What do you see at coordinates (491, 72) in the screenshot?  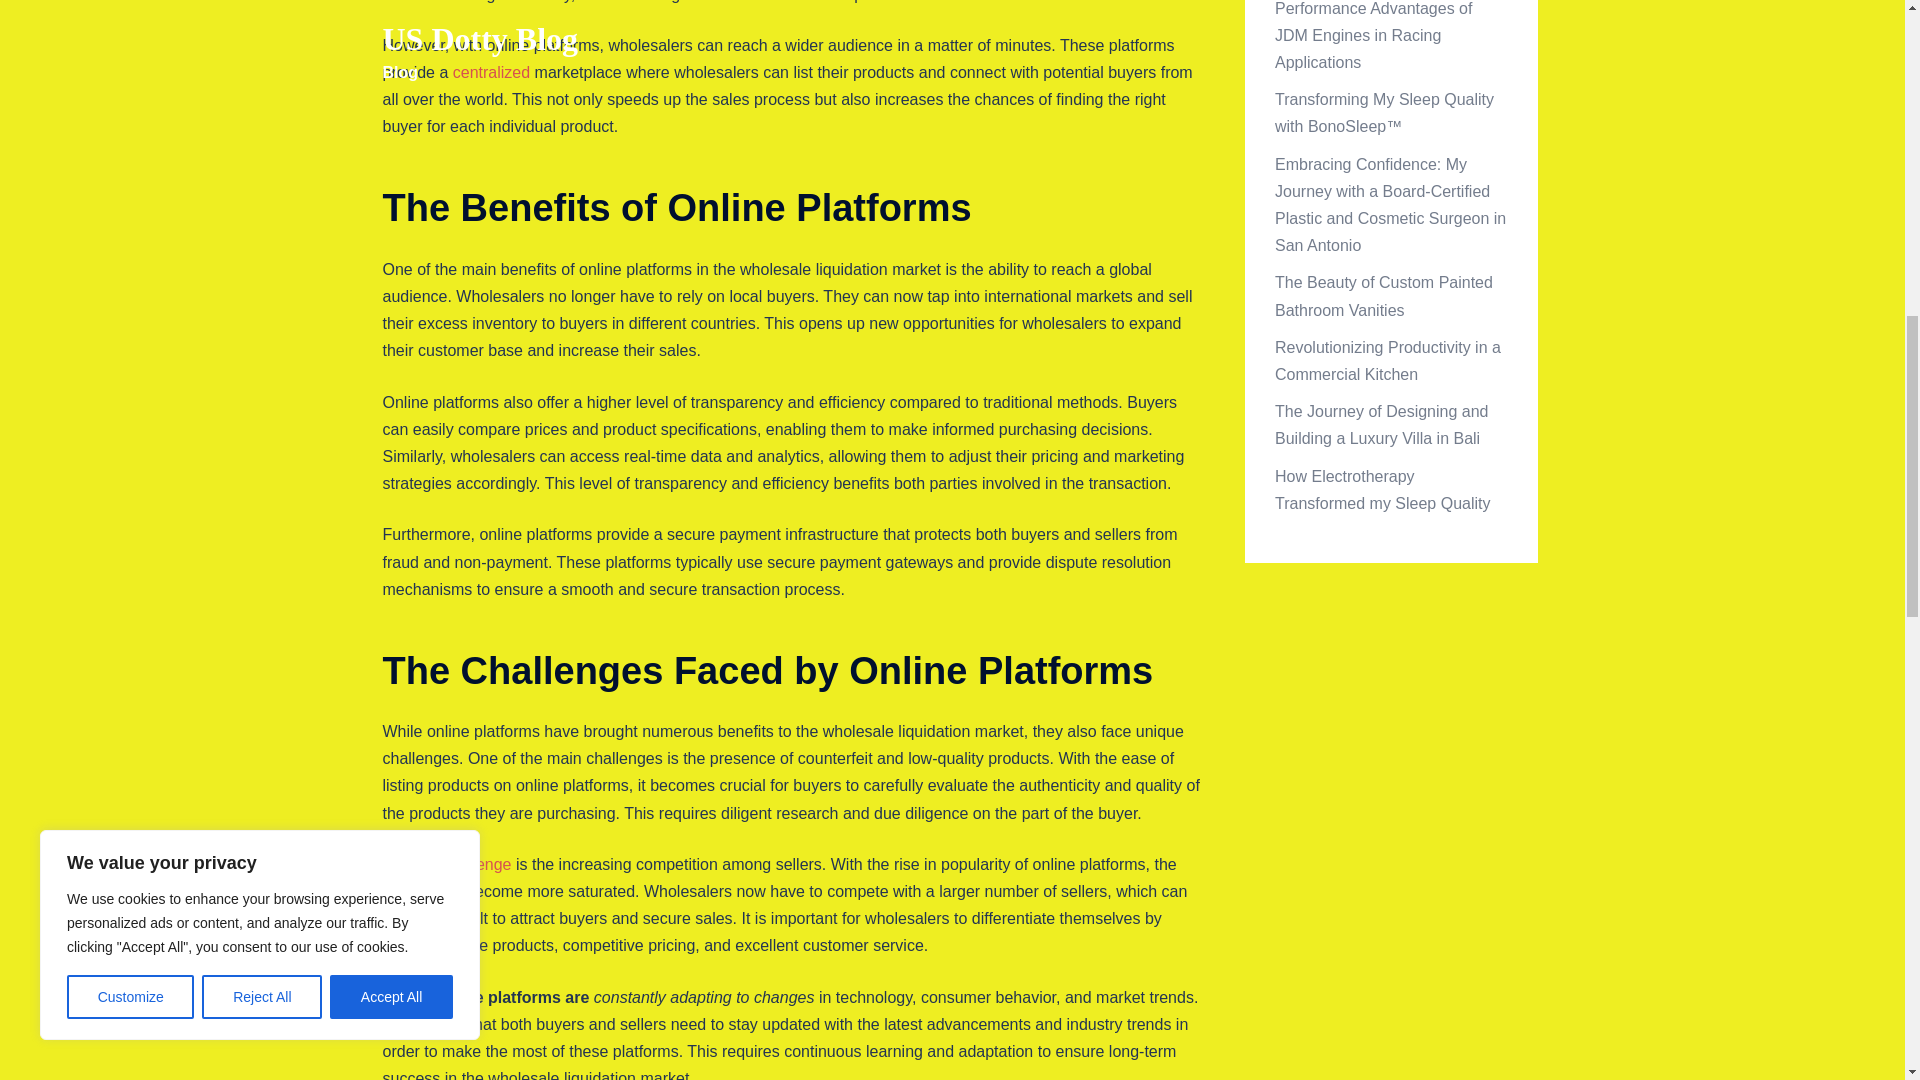 I see `centralized` at bounding box center [491, 72].